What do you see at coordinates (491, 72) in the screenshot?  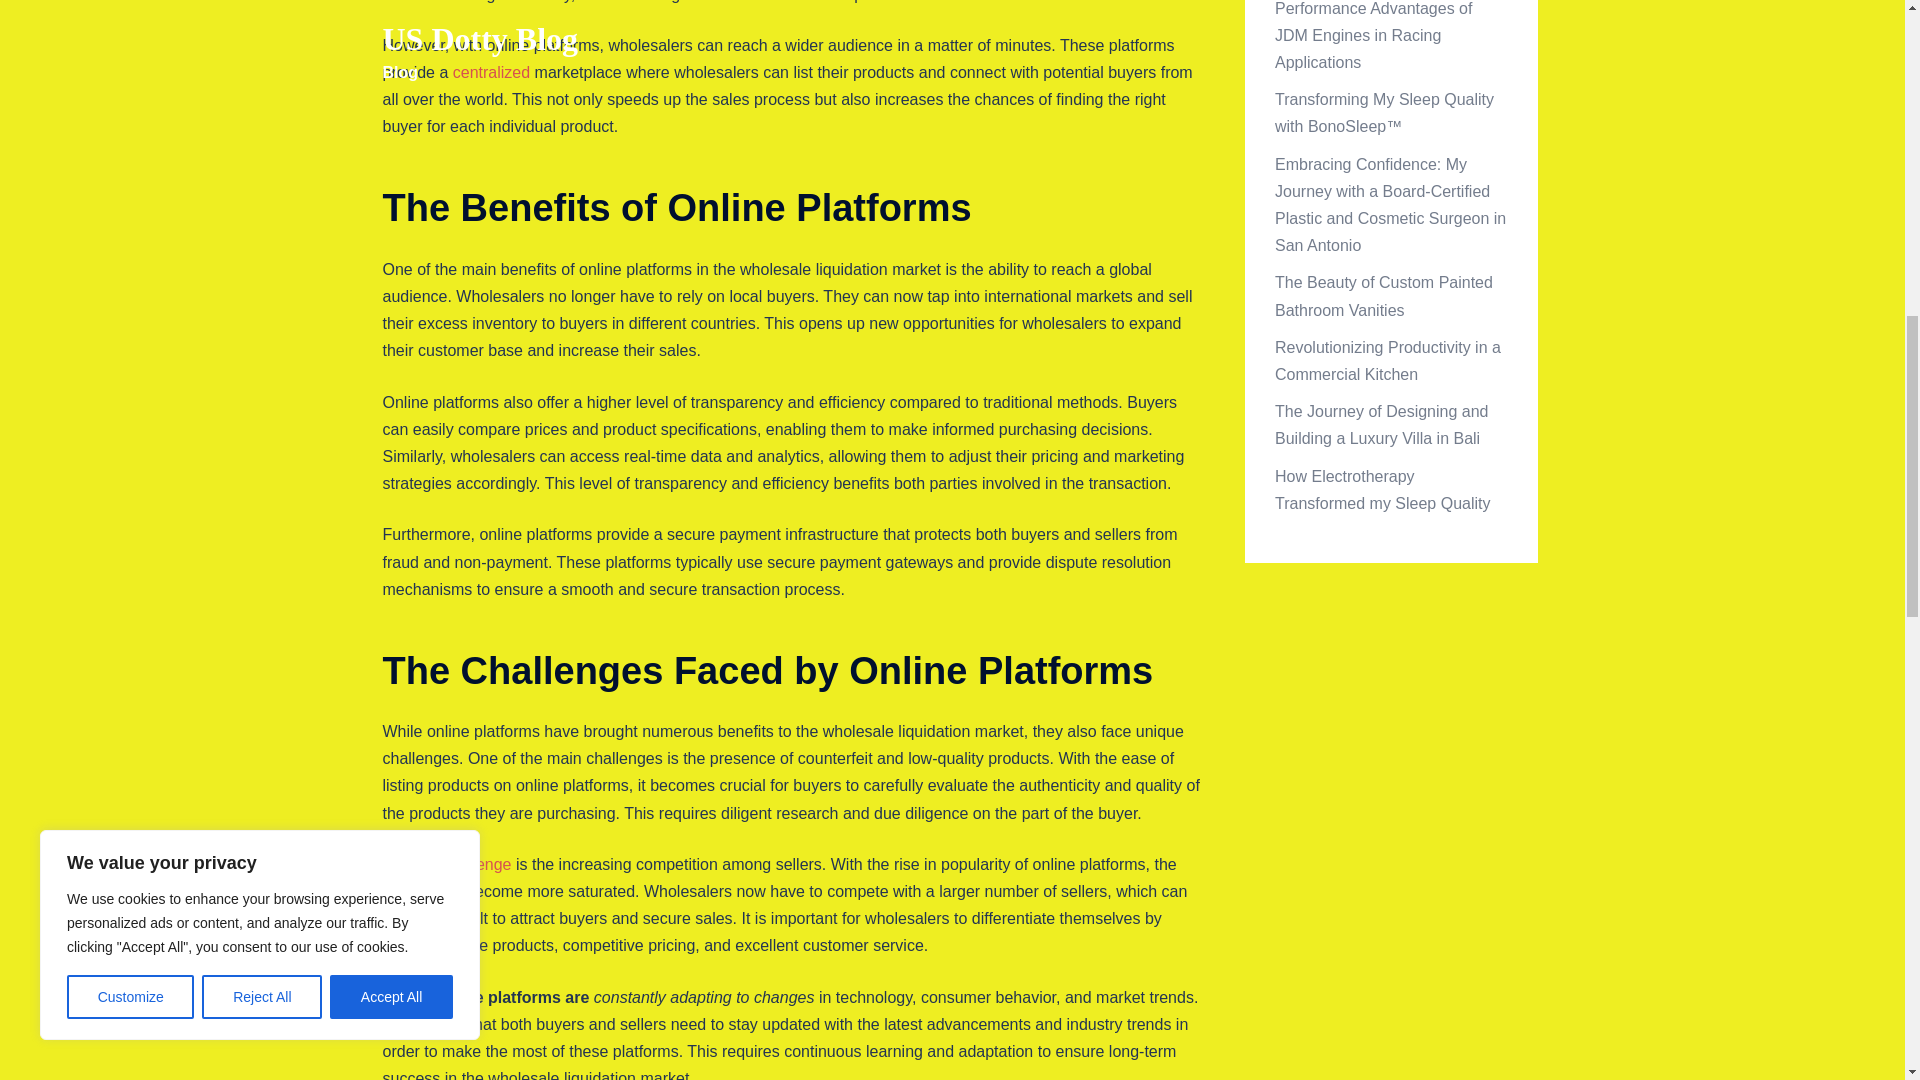 I see `centralized` at bounding box center [491, 72].